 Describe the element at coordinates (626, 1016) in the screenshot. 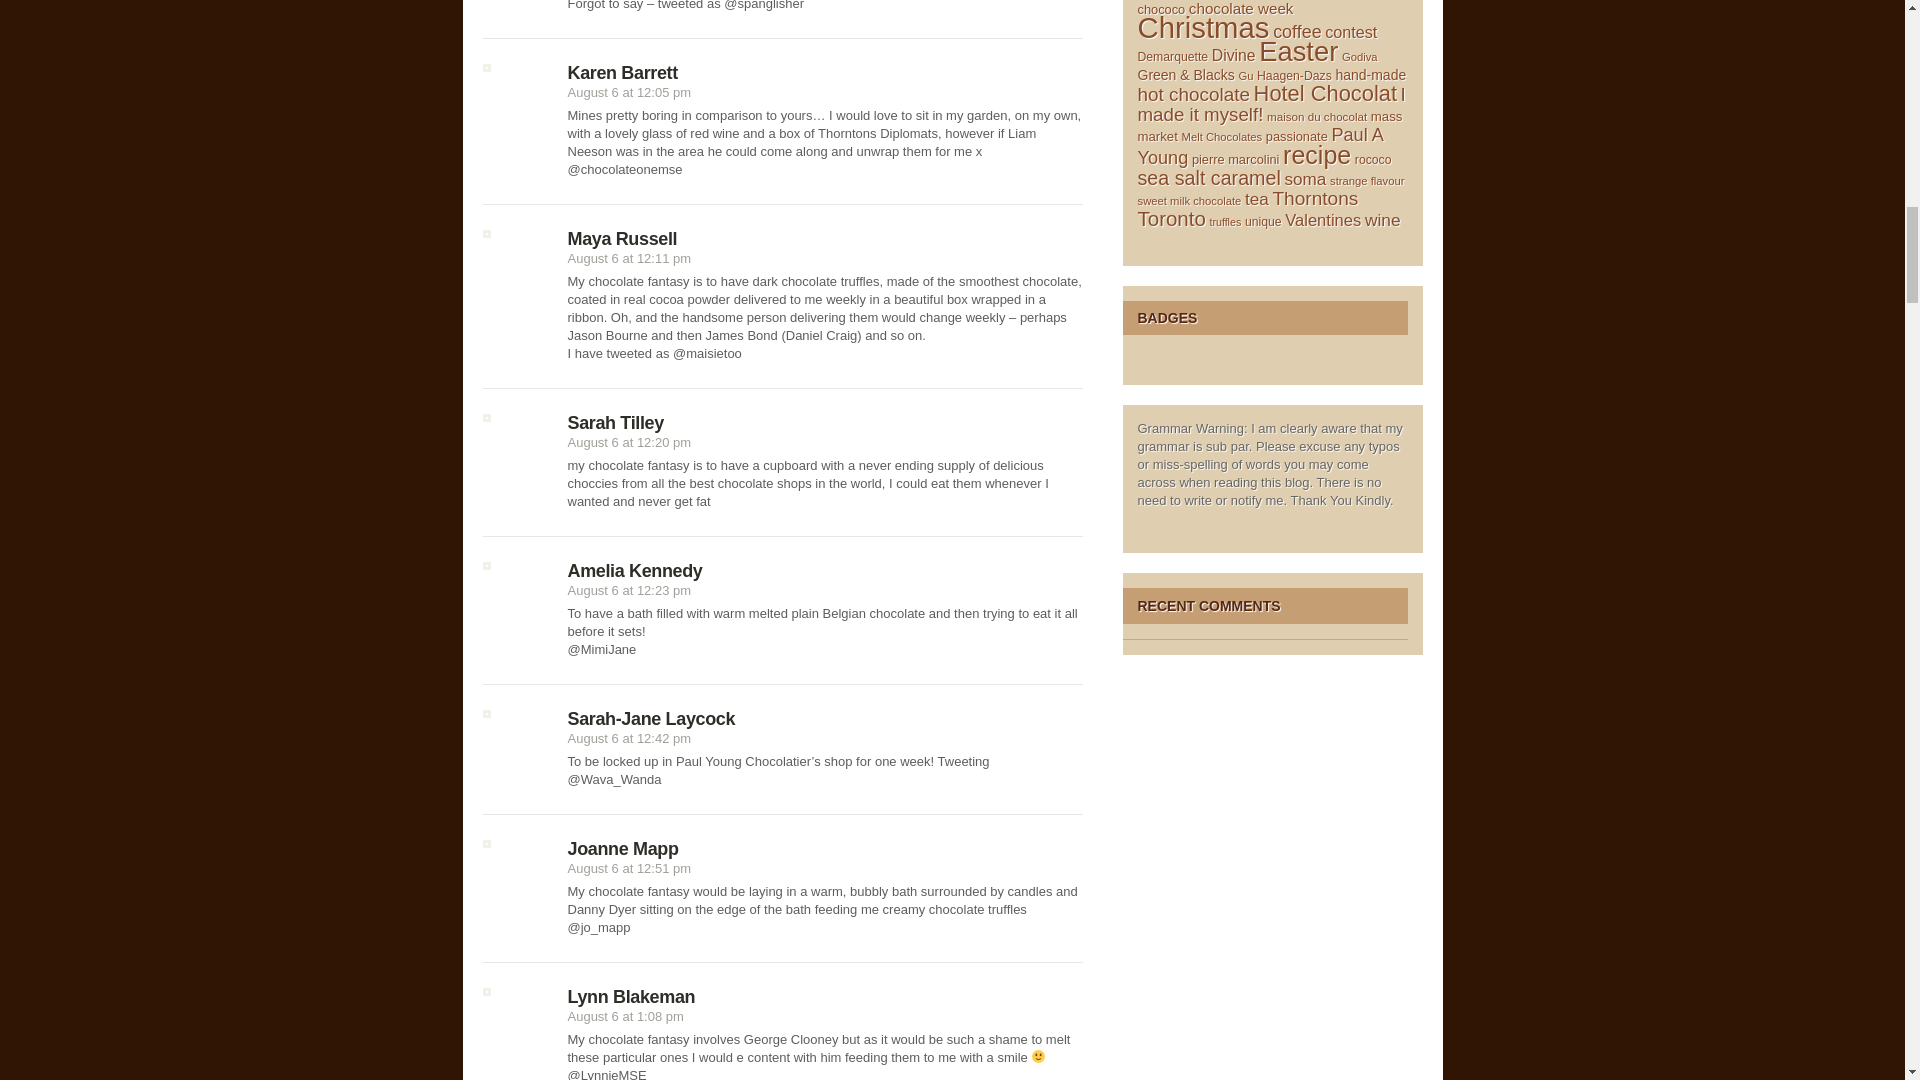

I see `August 6 at 1:08 pm` at that location.